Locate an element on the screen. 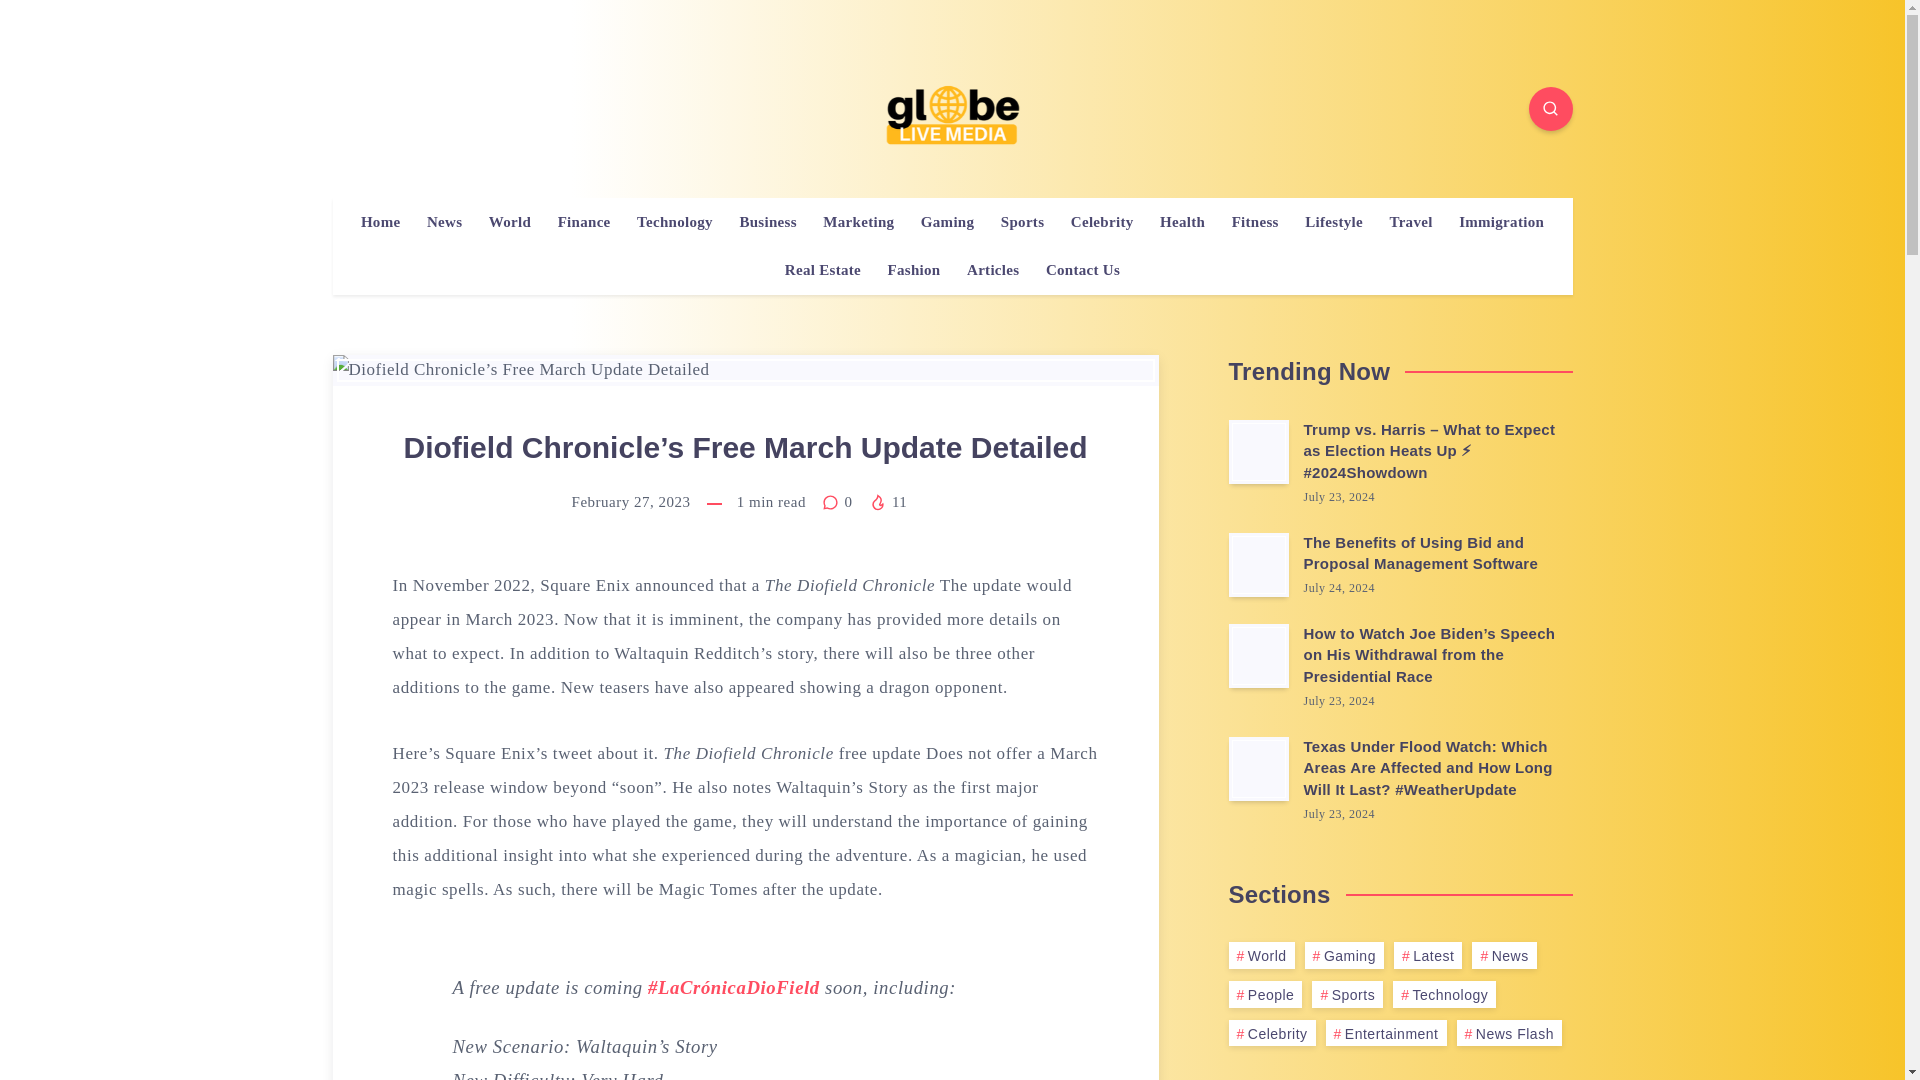 The image size is (1920, 1080). News is located at coordinates (444, 222).